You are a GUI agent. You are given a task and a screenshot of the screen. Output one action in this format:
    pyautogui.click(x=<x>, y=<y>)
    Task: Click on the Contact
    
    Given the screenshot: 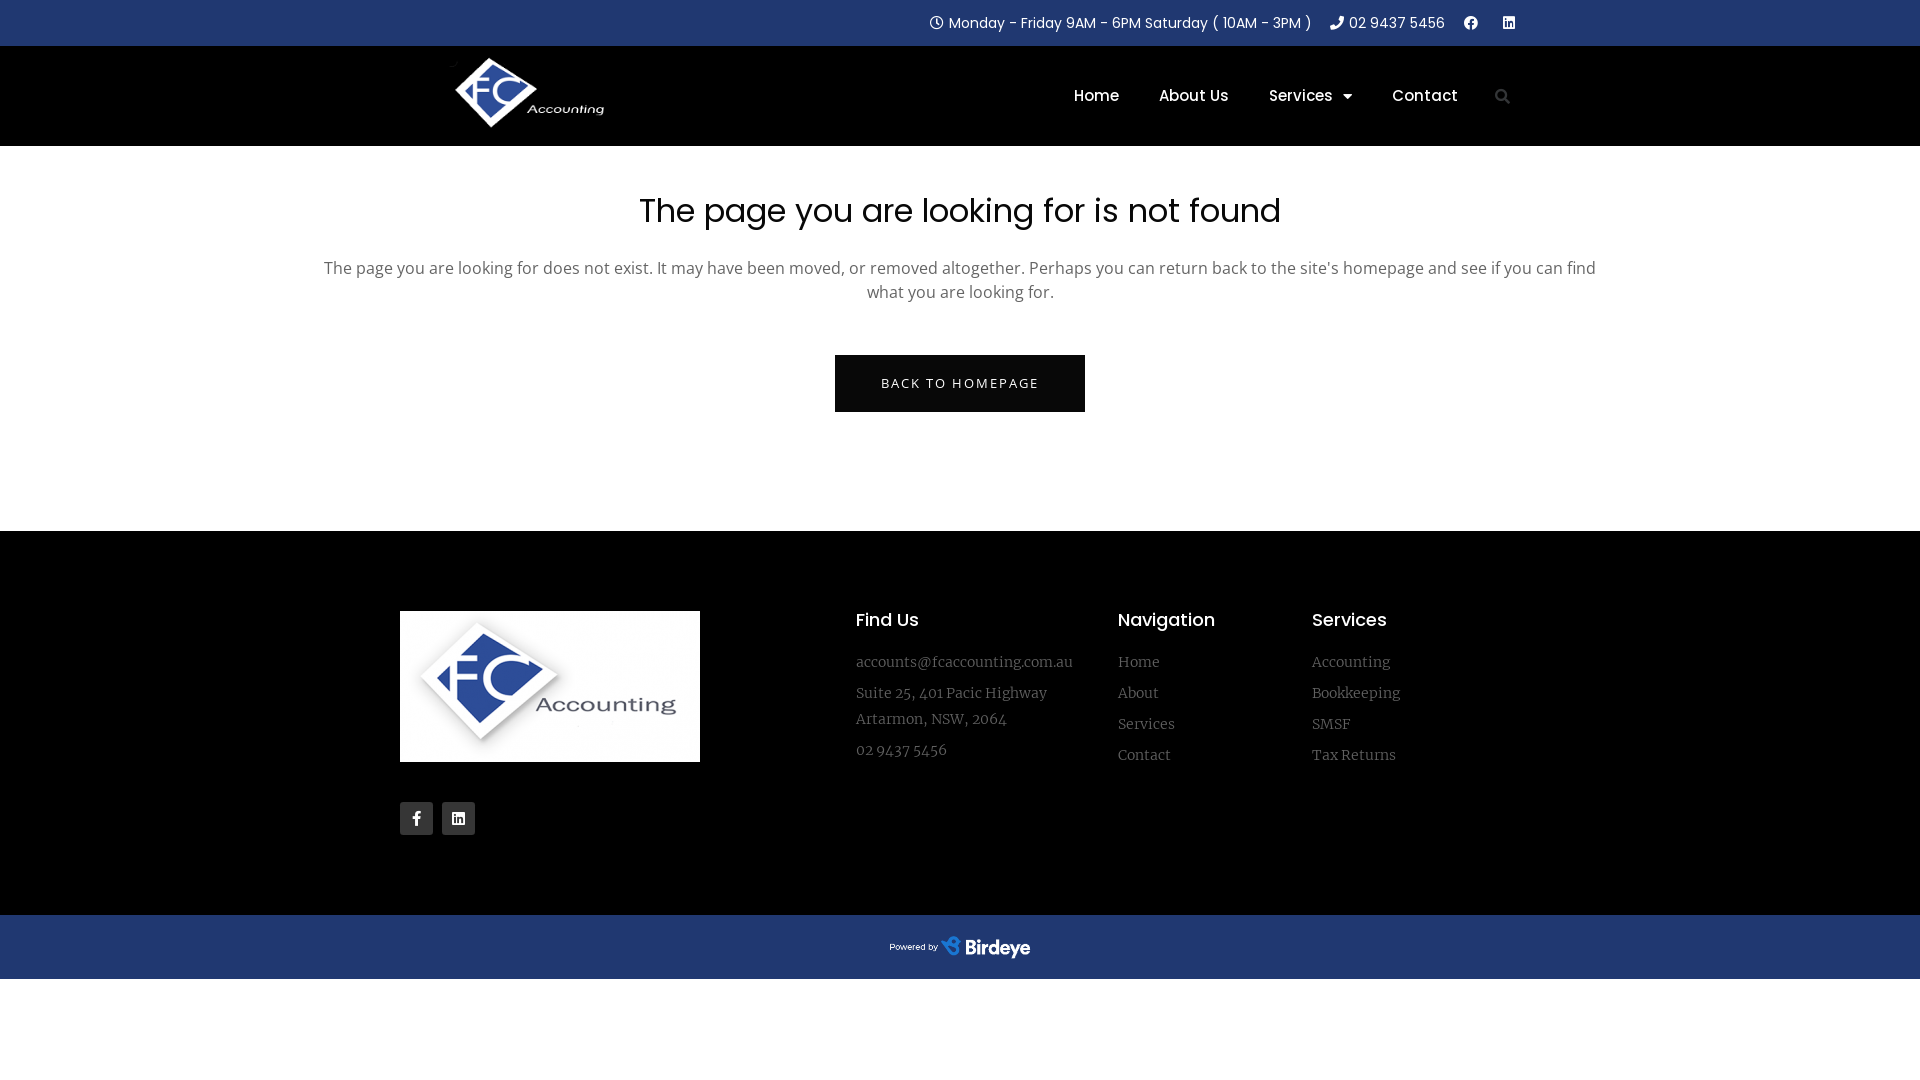 What is the action you would take?
    pyautogui.click(x=1425, y=96)
    